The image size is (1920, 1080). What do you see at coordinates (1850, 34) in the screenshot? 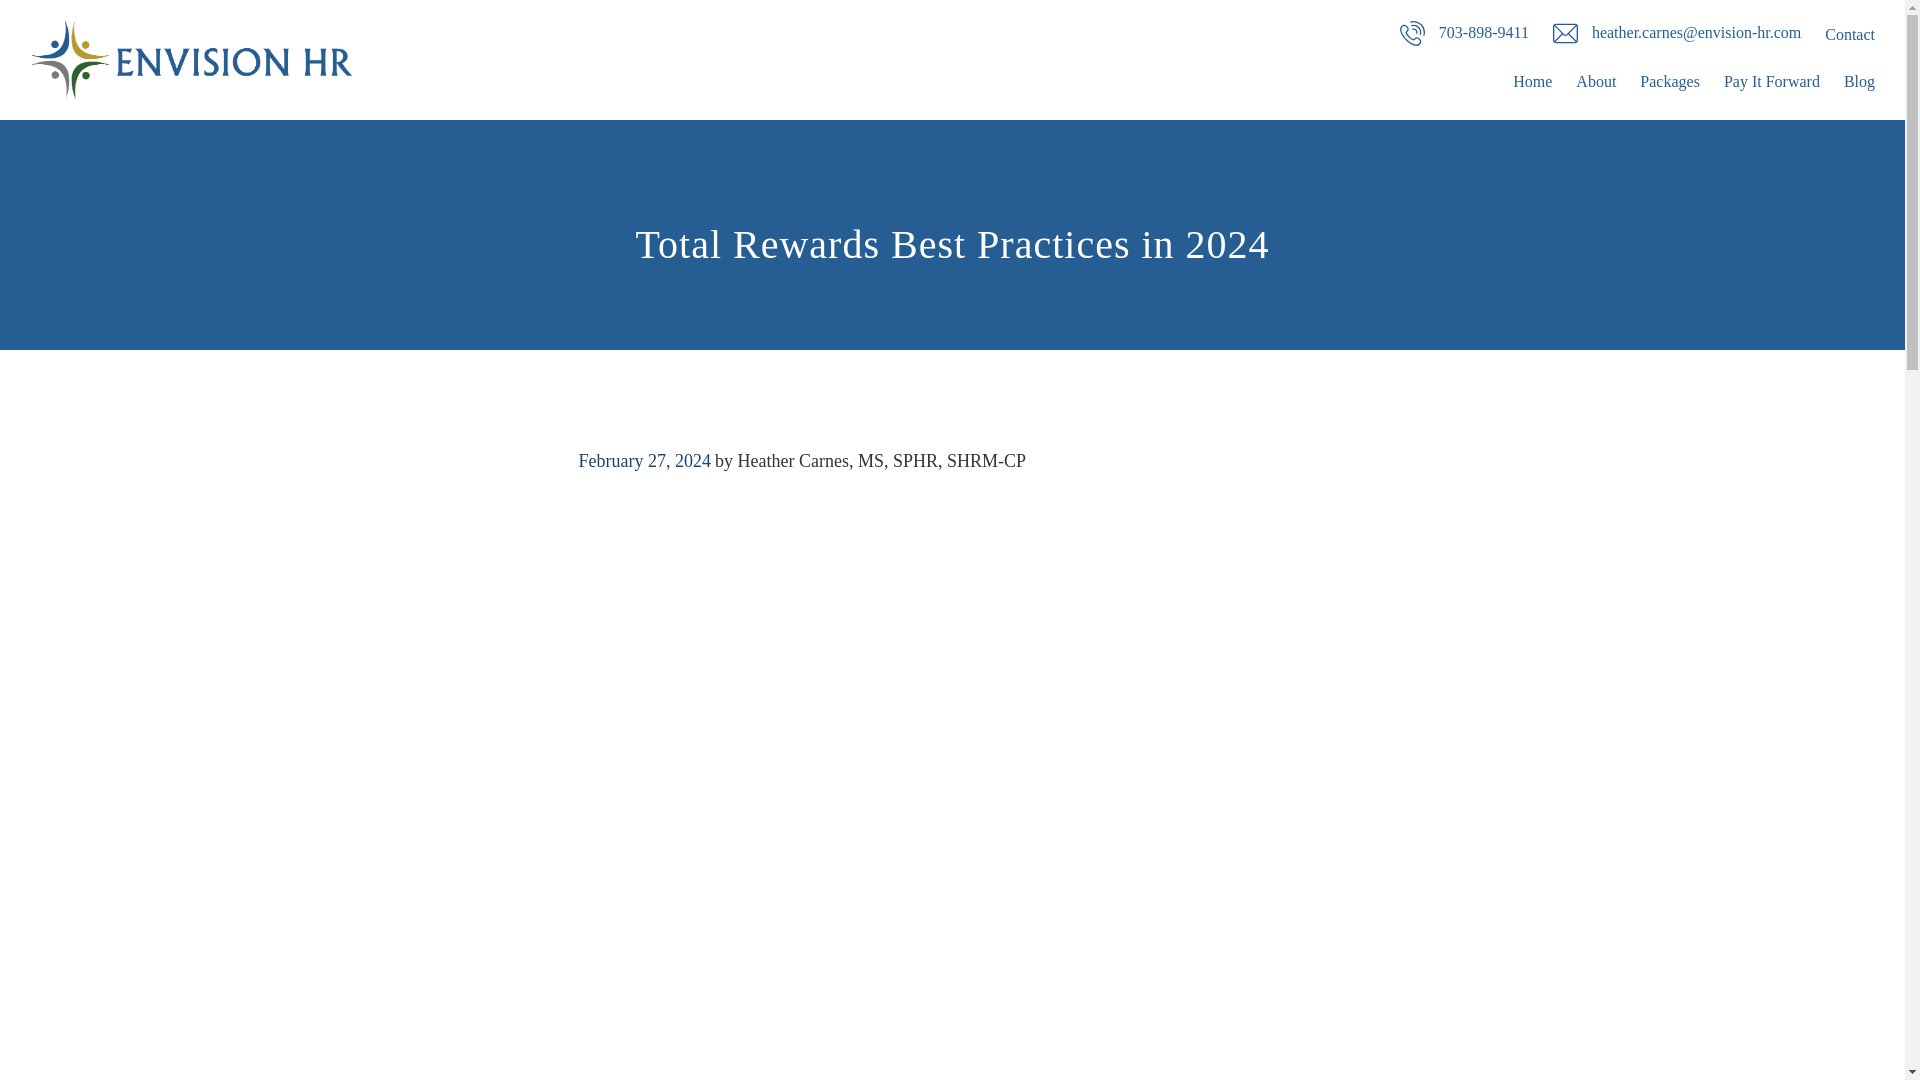
I see `Contact` at bounding box center [1850, 34].